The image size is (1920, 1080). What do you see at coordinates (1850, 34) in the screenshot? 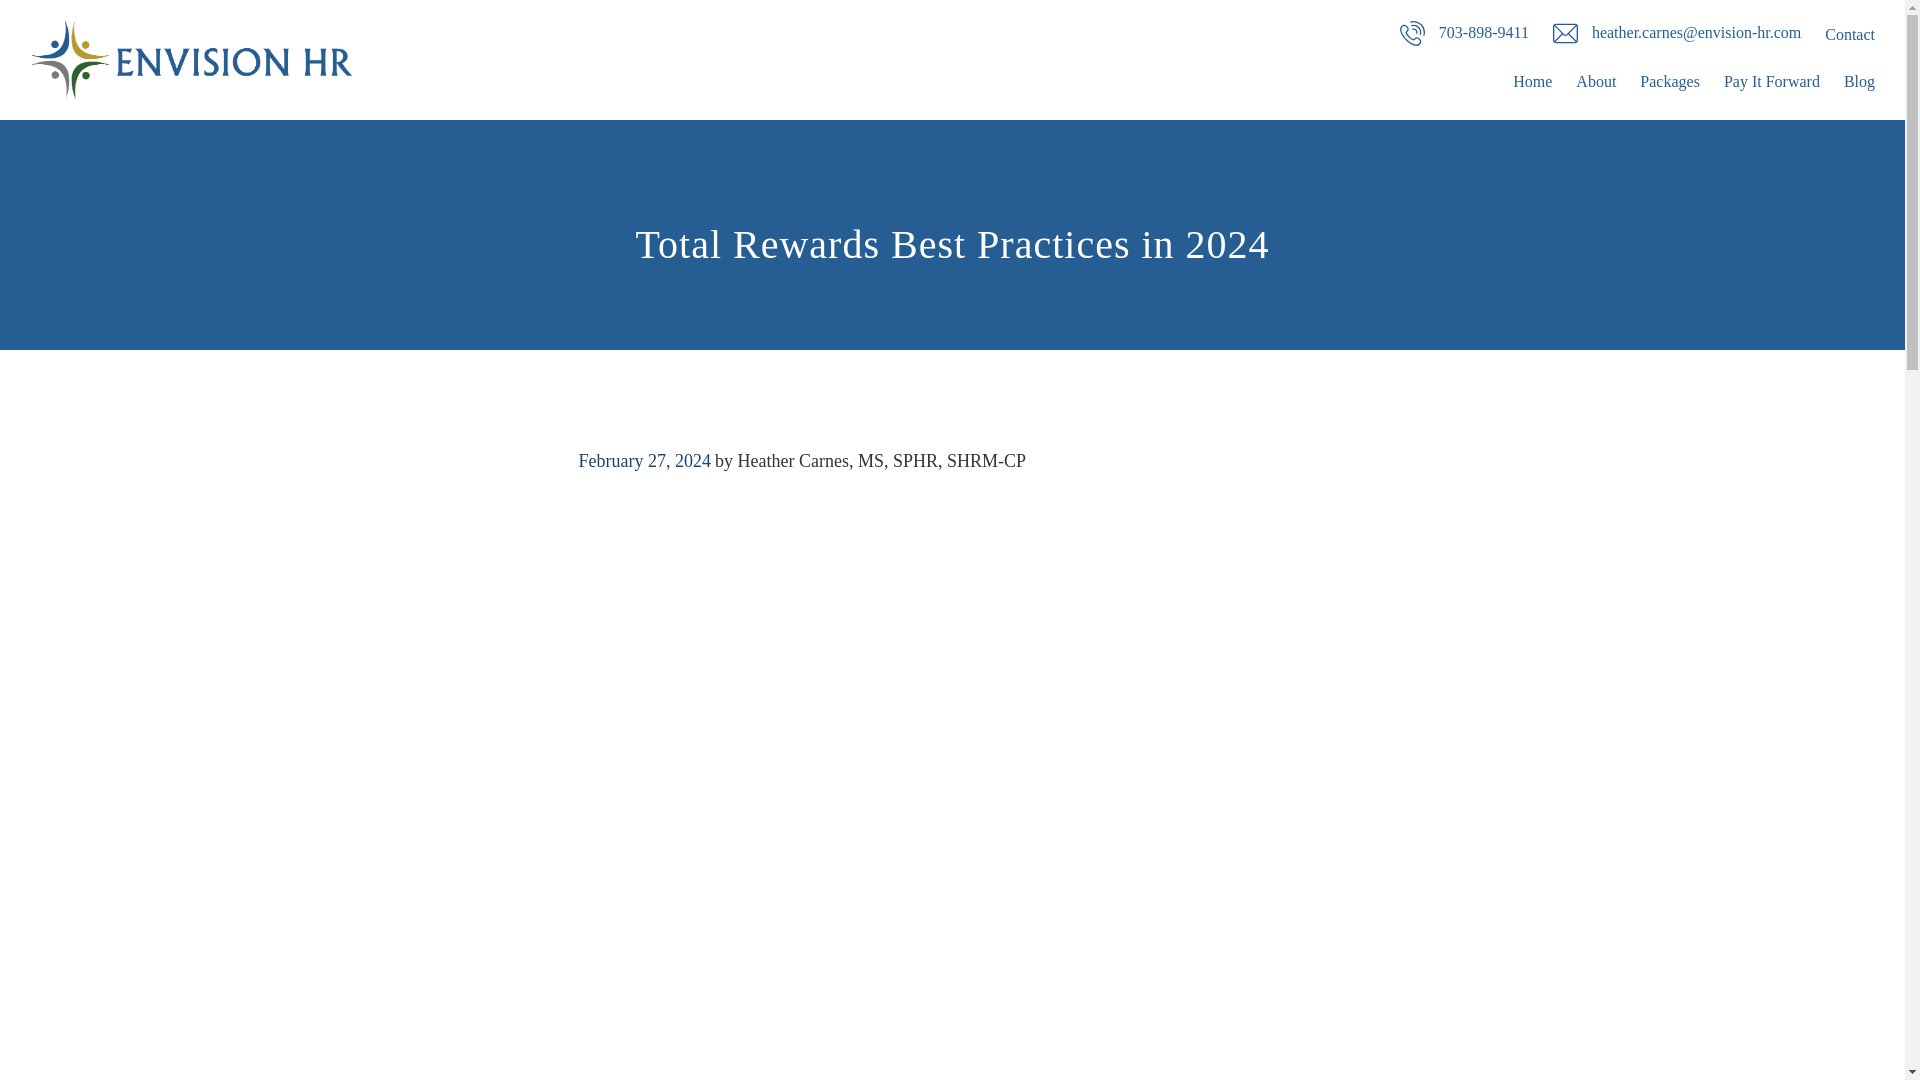
I see `Contact` at bounding box center [1850, 34].